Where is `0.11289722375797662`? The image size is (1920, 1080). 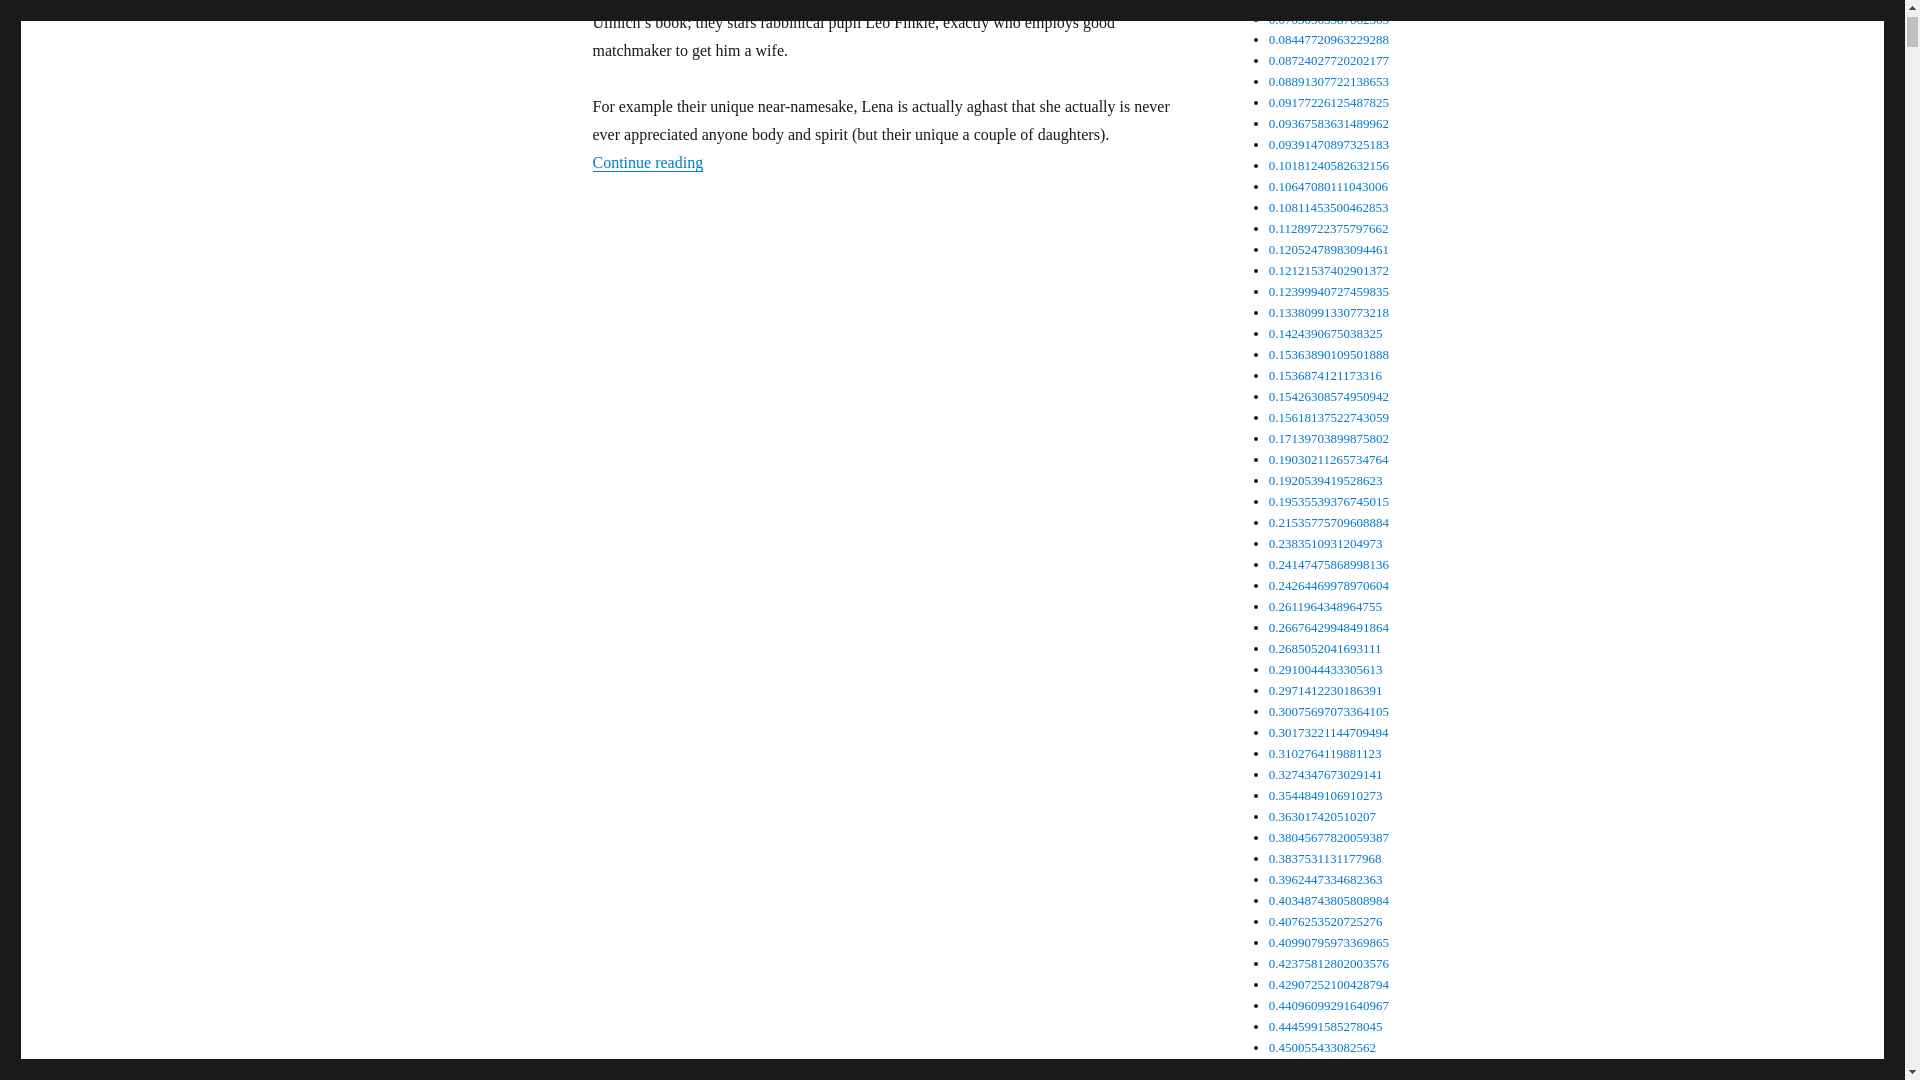
0.11289722375797662 is located at coordinates (1328, 228).